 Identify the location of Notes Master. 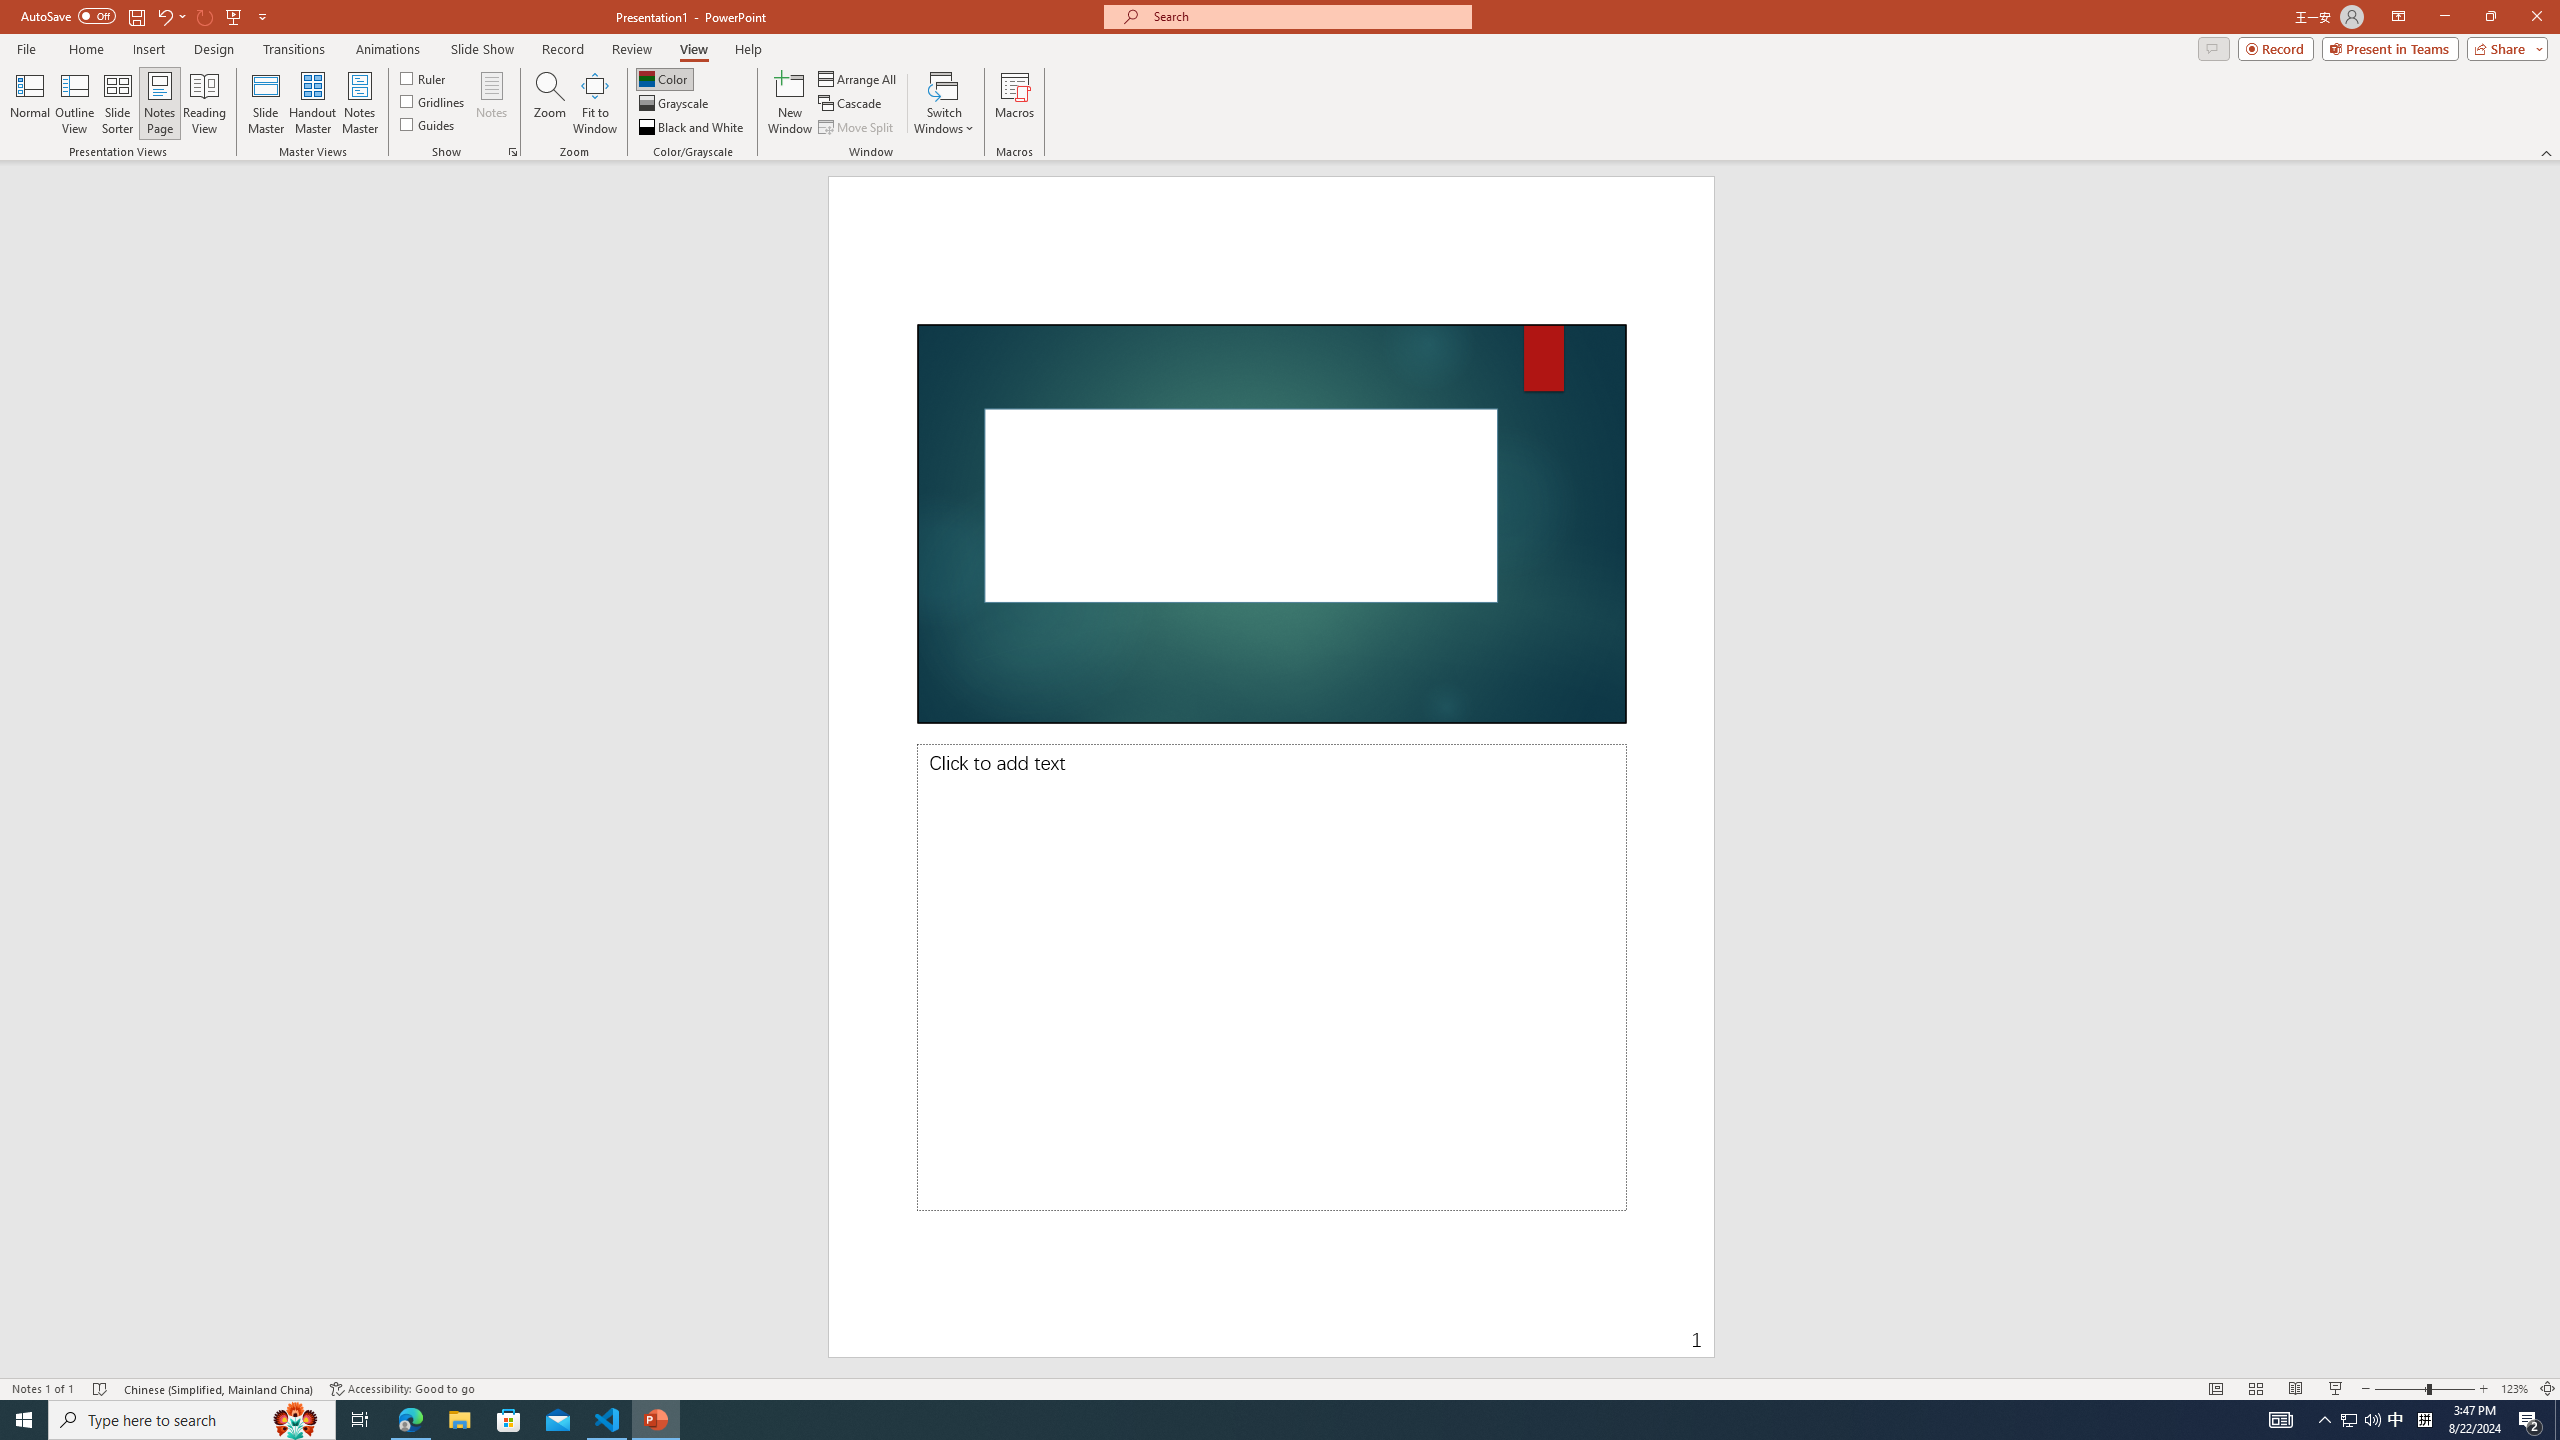
(359, 103).